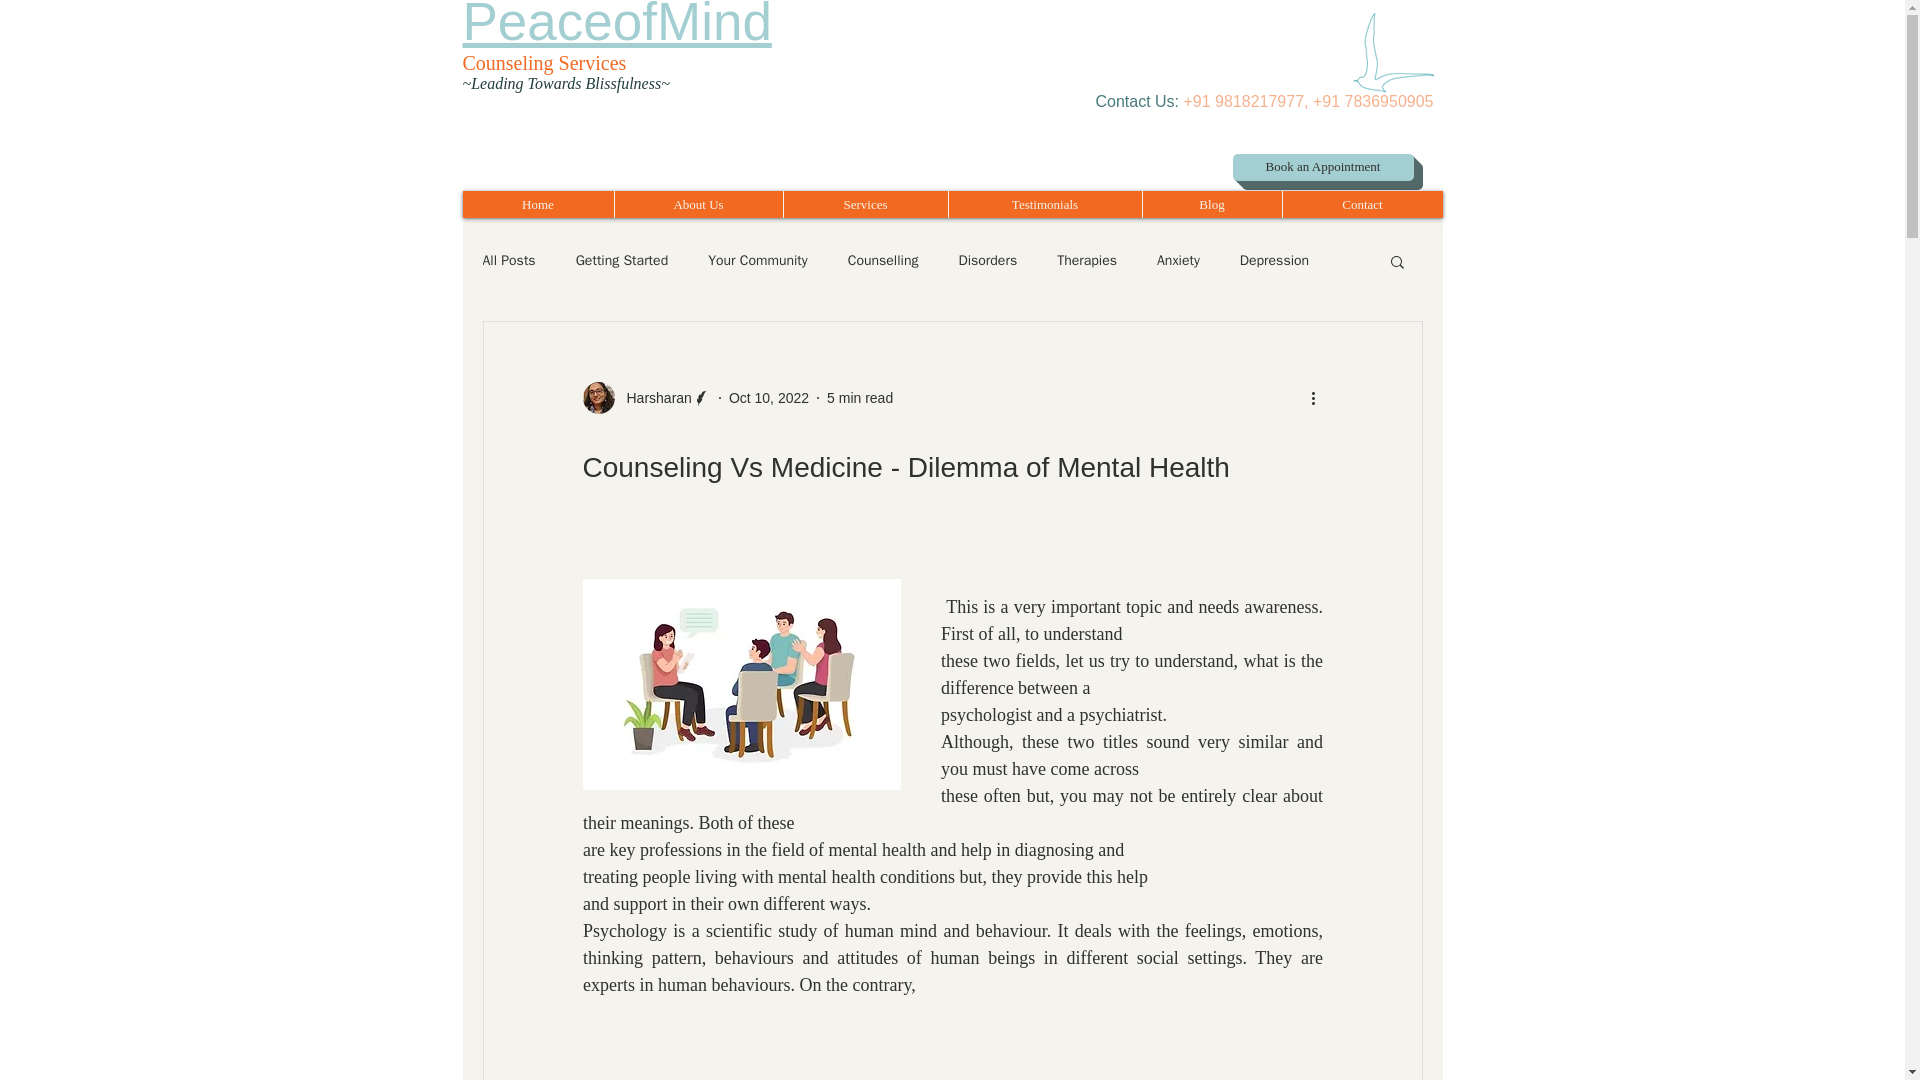 The width and height of the screenshot is (1920, 1080). I want to click on Anxiety, so click(1178, 260).